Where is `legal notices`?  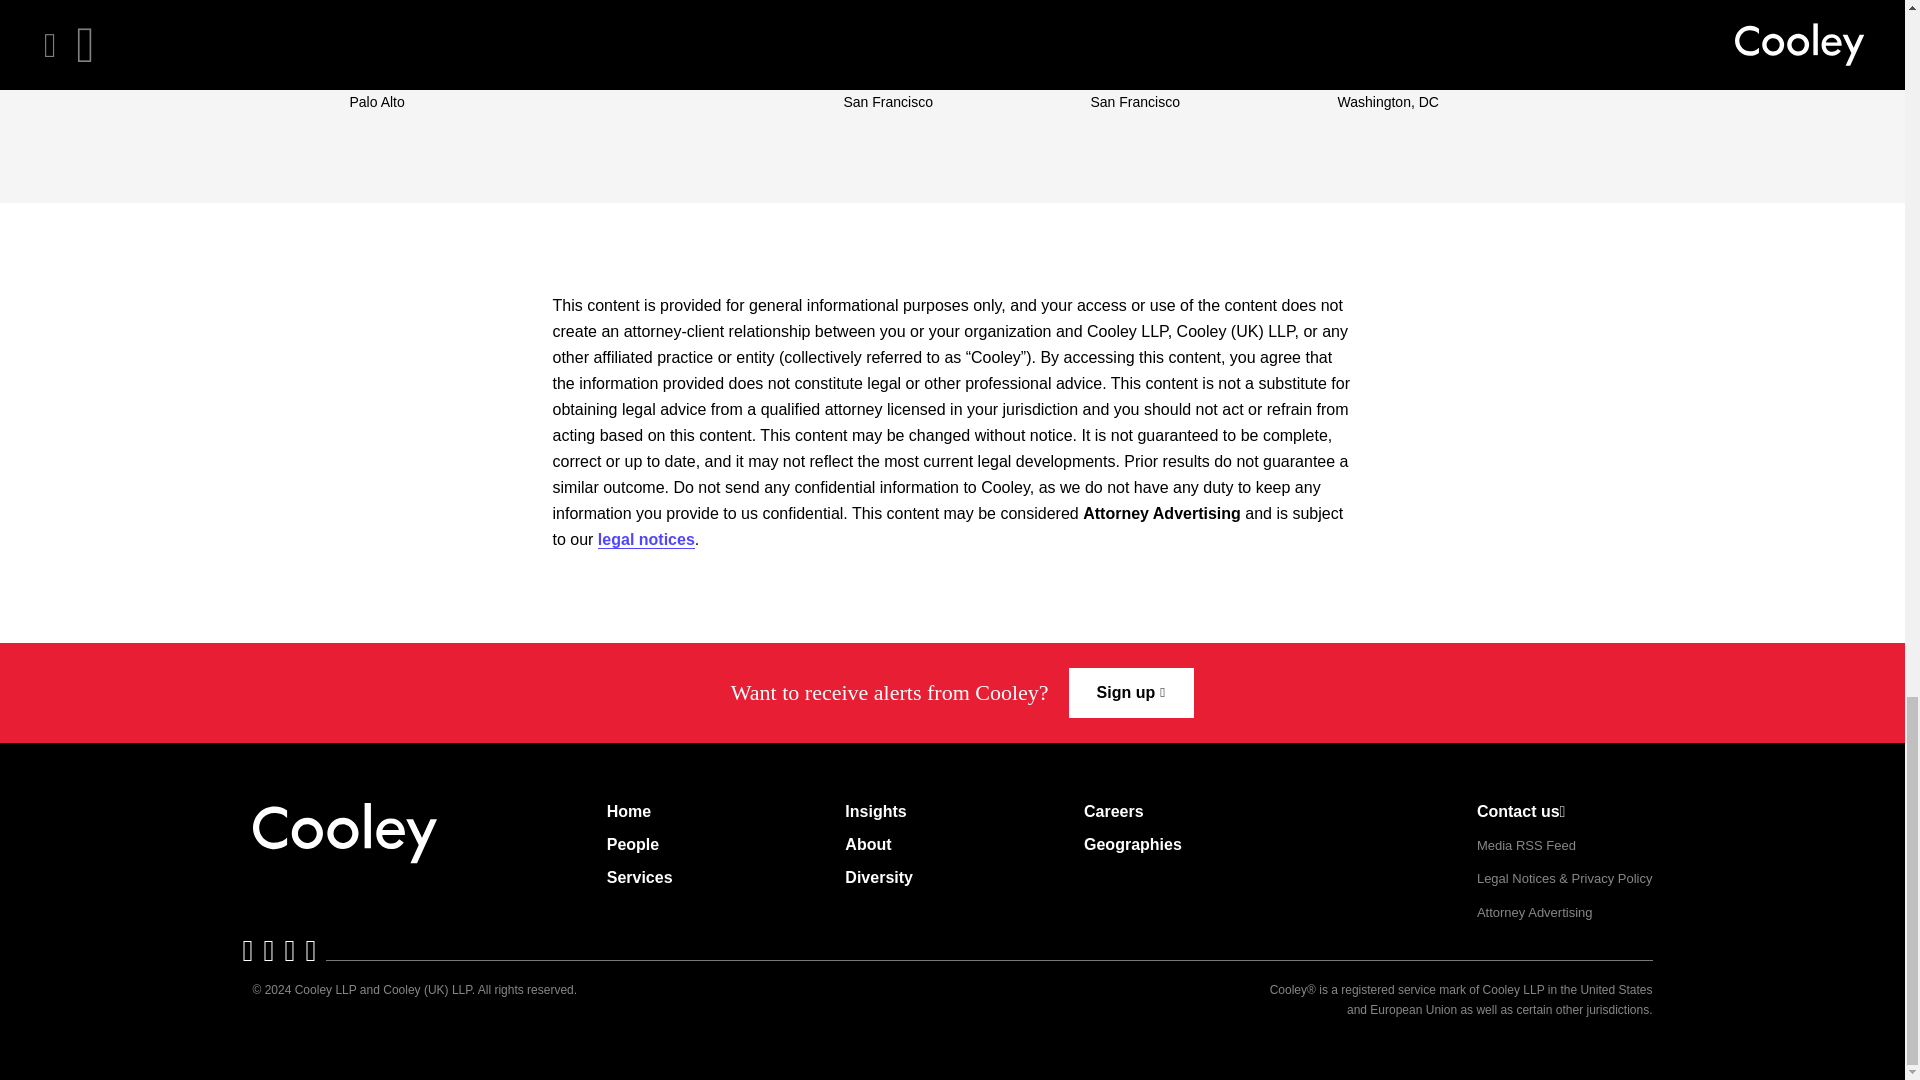 legal notices is located at coordinates (646, 540).